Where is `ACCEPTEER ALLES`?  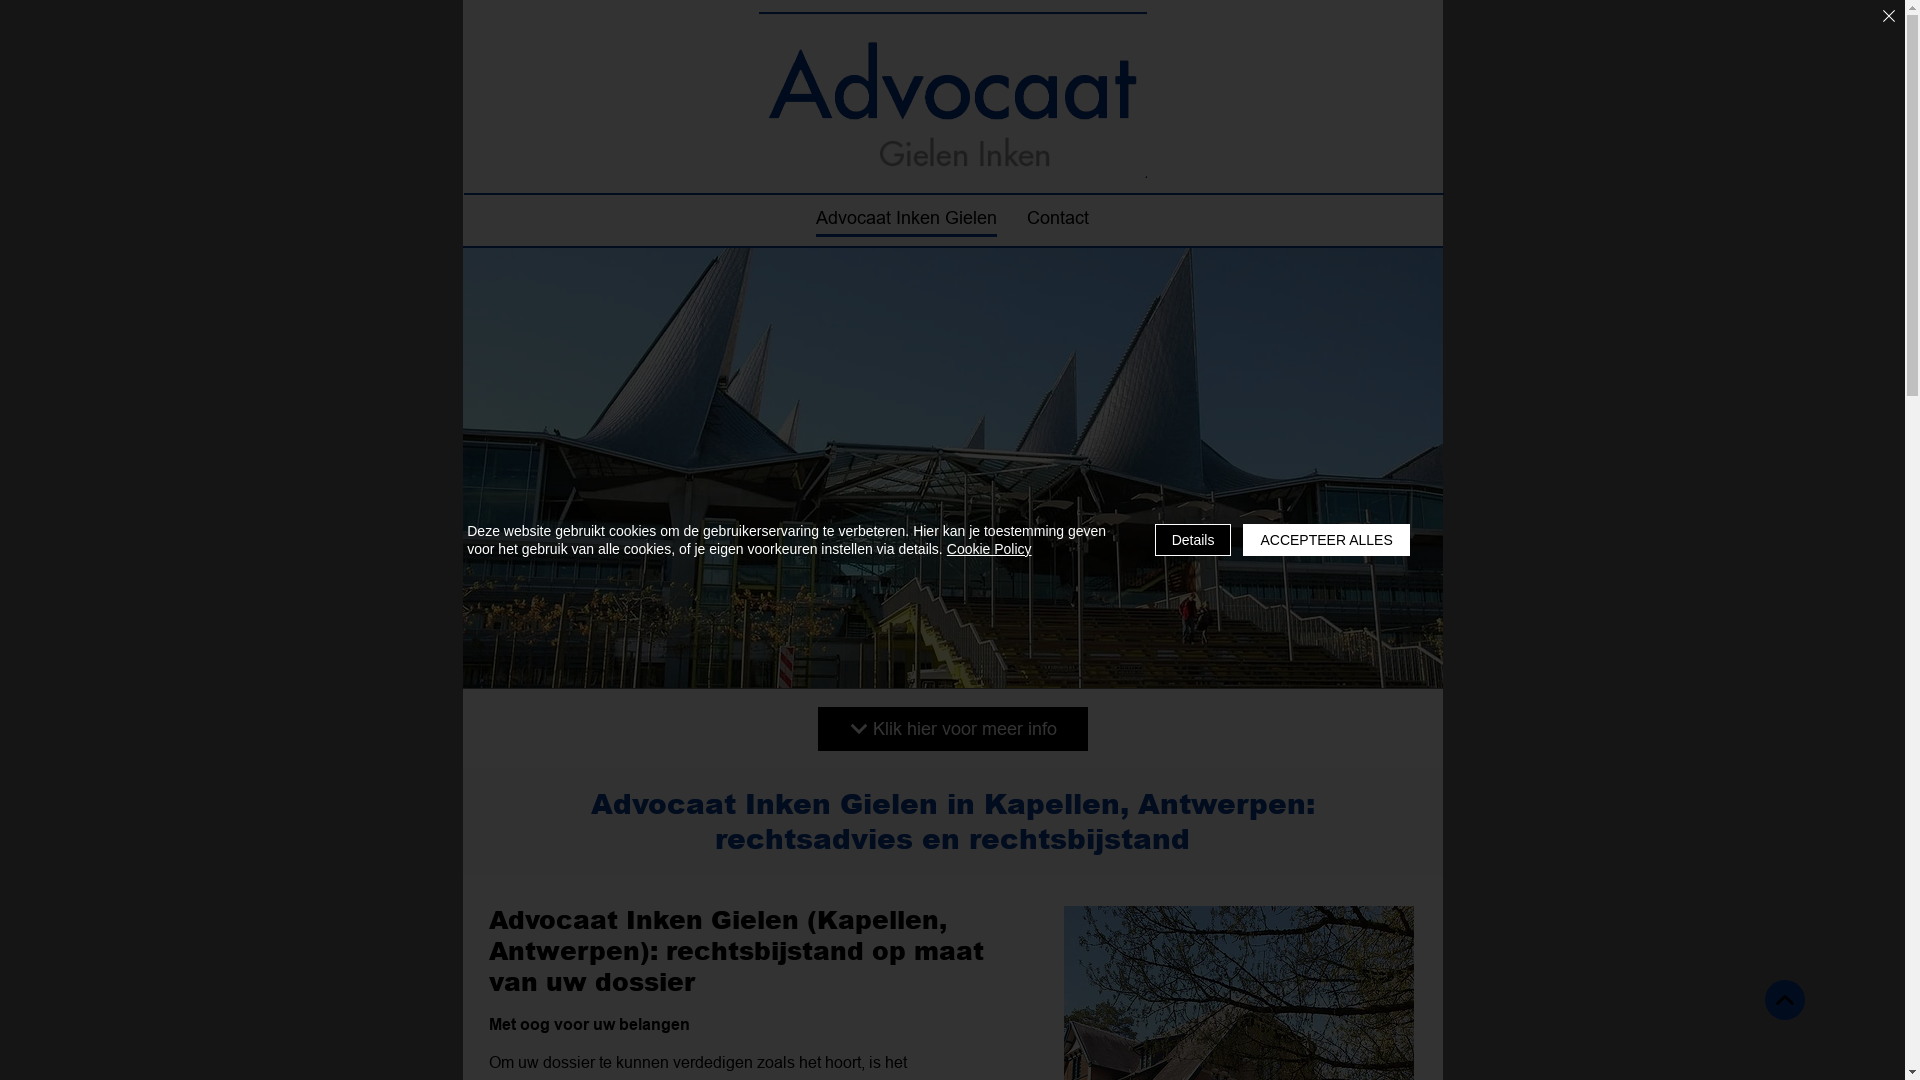 ACCEPTEER ALLES is located at coordinates (1326, 540).